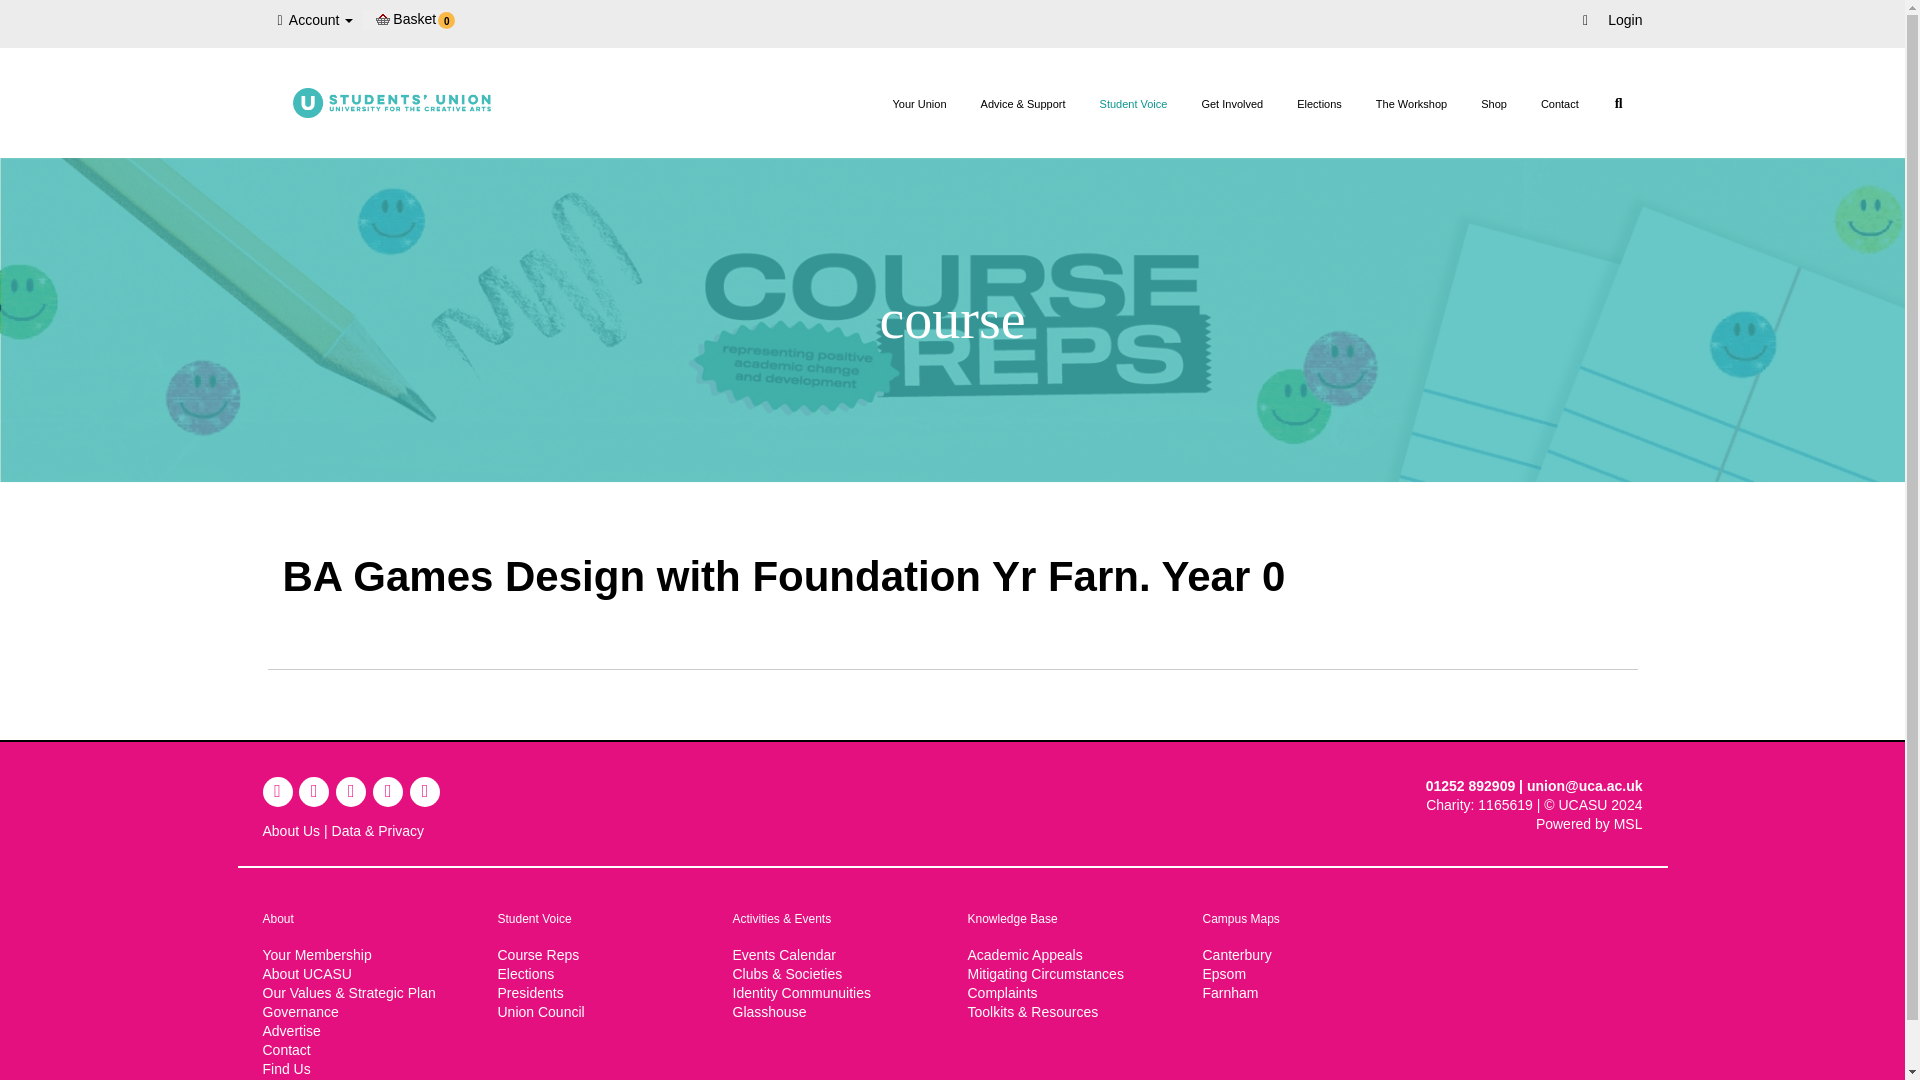 Image resolution: width=1920 pixels, height=1080 pixels. Describe the element at coordinates (414, 18) in the screenshot. I see `Basket` at that location.